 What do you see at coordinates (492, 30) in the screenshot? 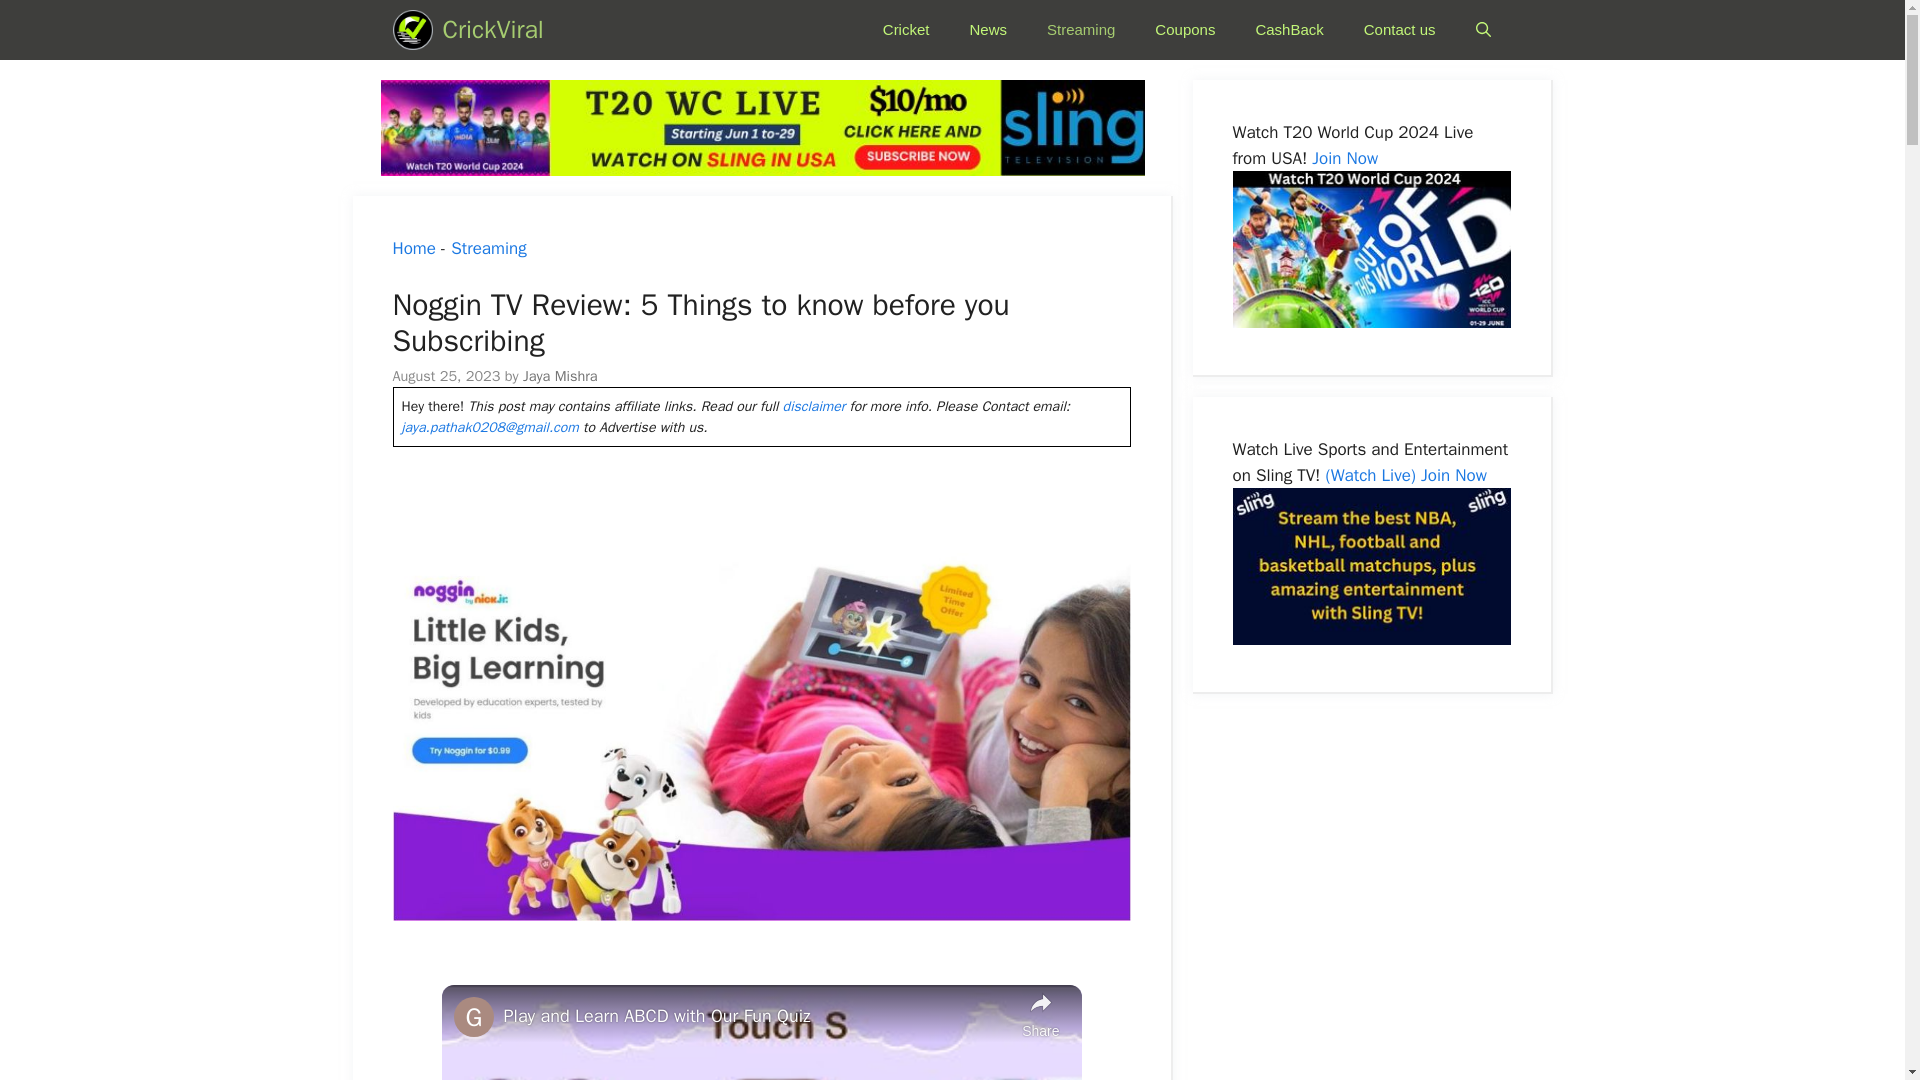
I see `CrickViral` at bounding box center [492, 30].